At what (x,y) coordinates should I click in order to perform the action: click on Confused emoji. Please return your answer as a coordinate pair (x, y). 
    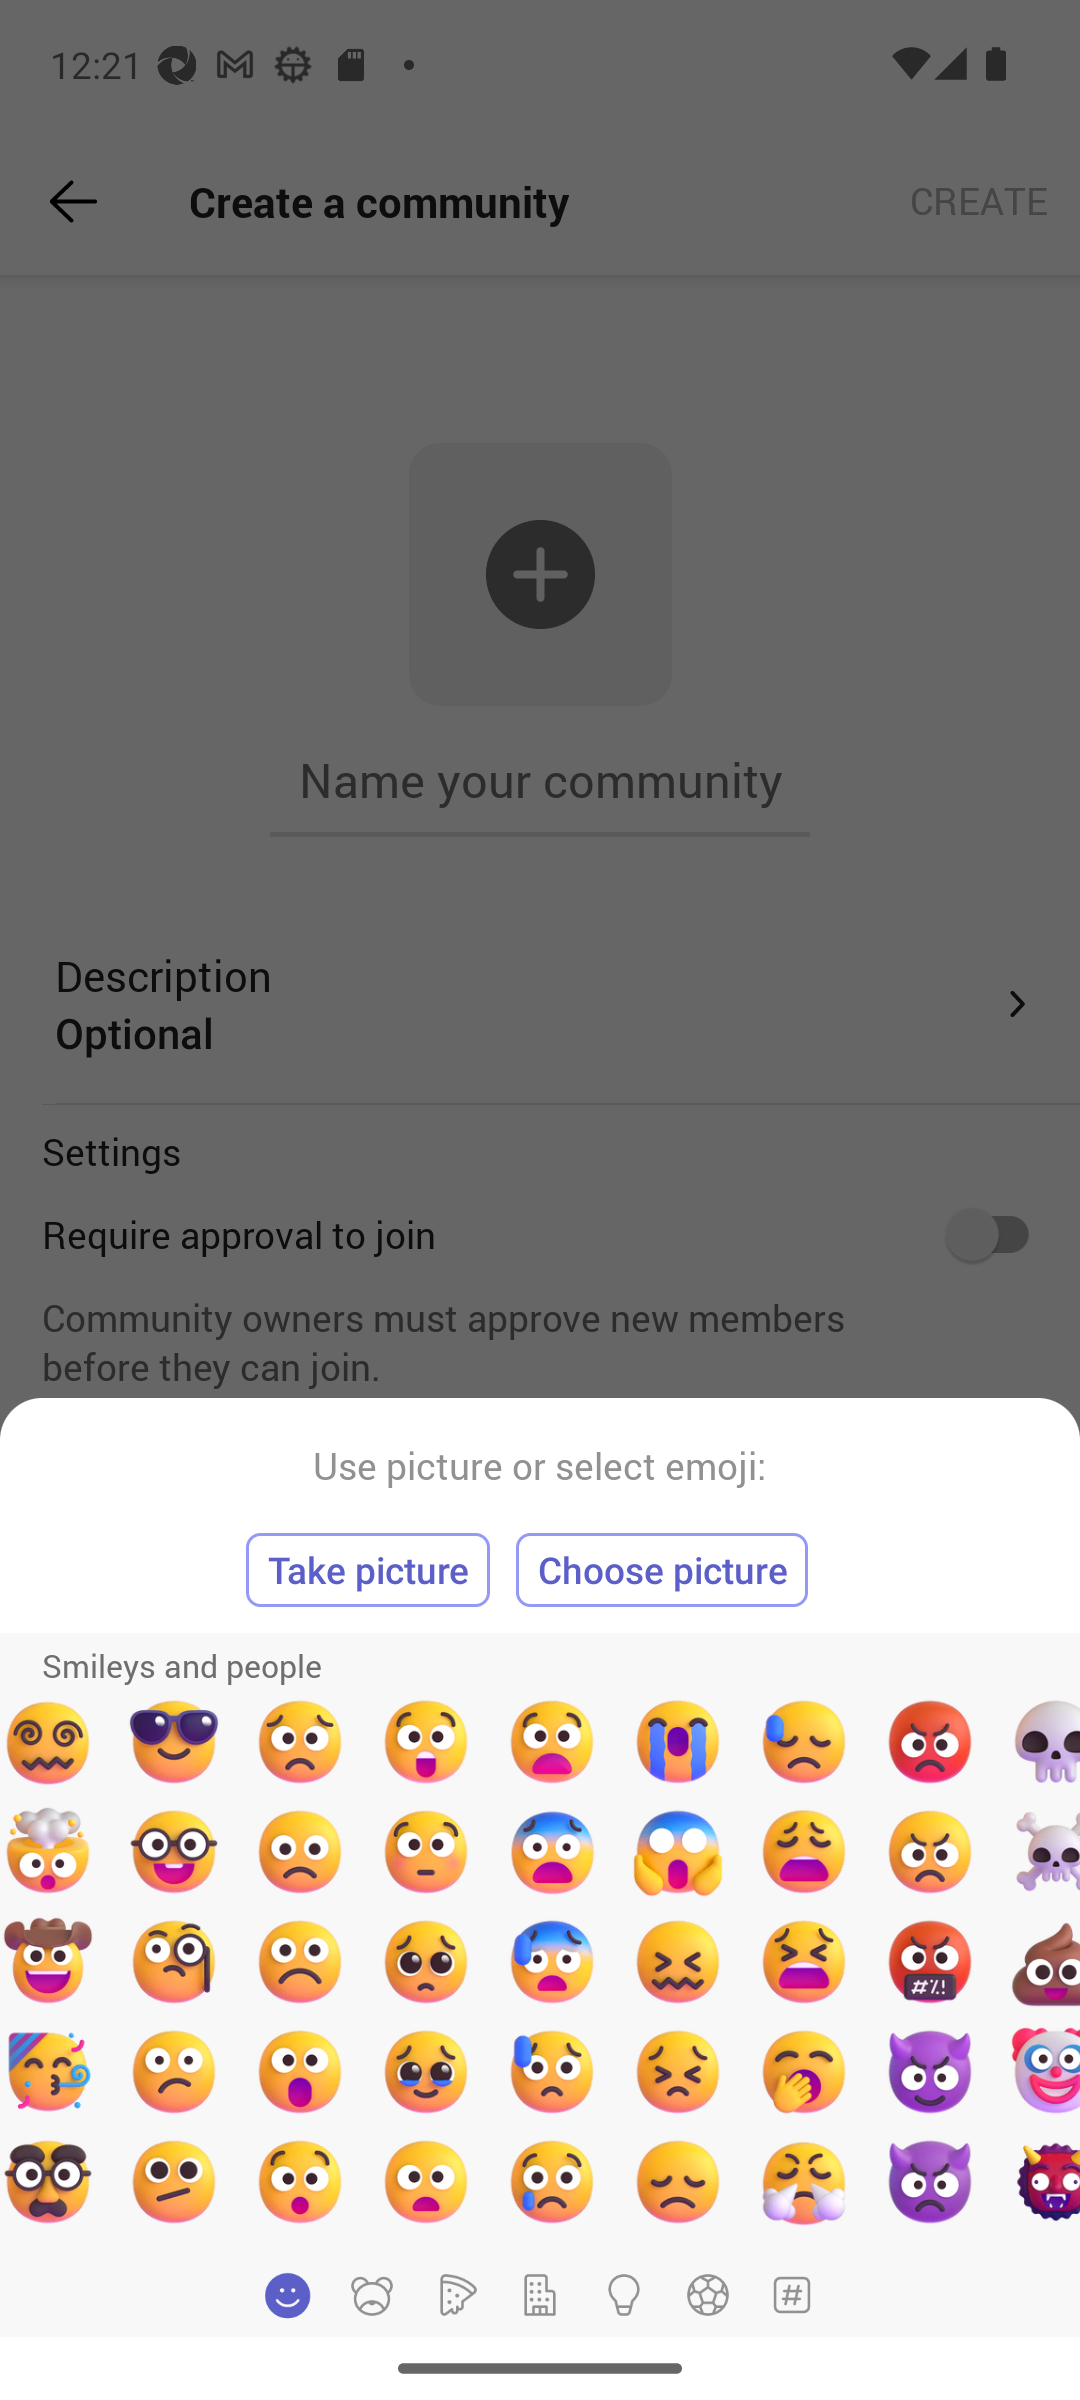
    Looking at the image, I should click on (173, 2071).